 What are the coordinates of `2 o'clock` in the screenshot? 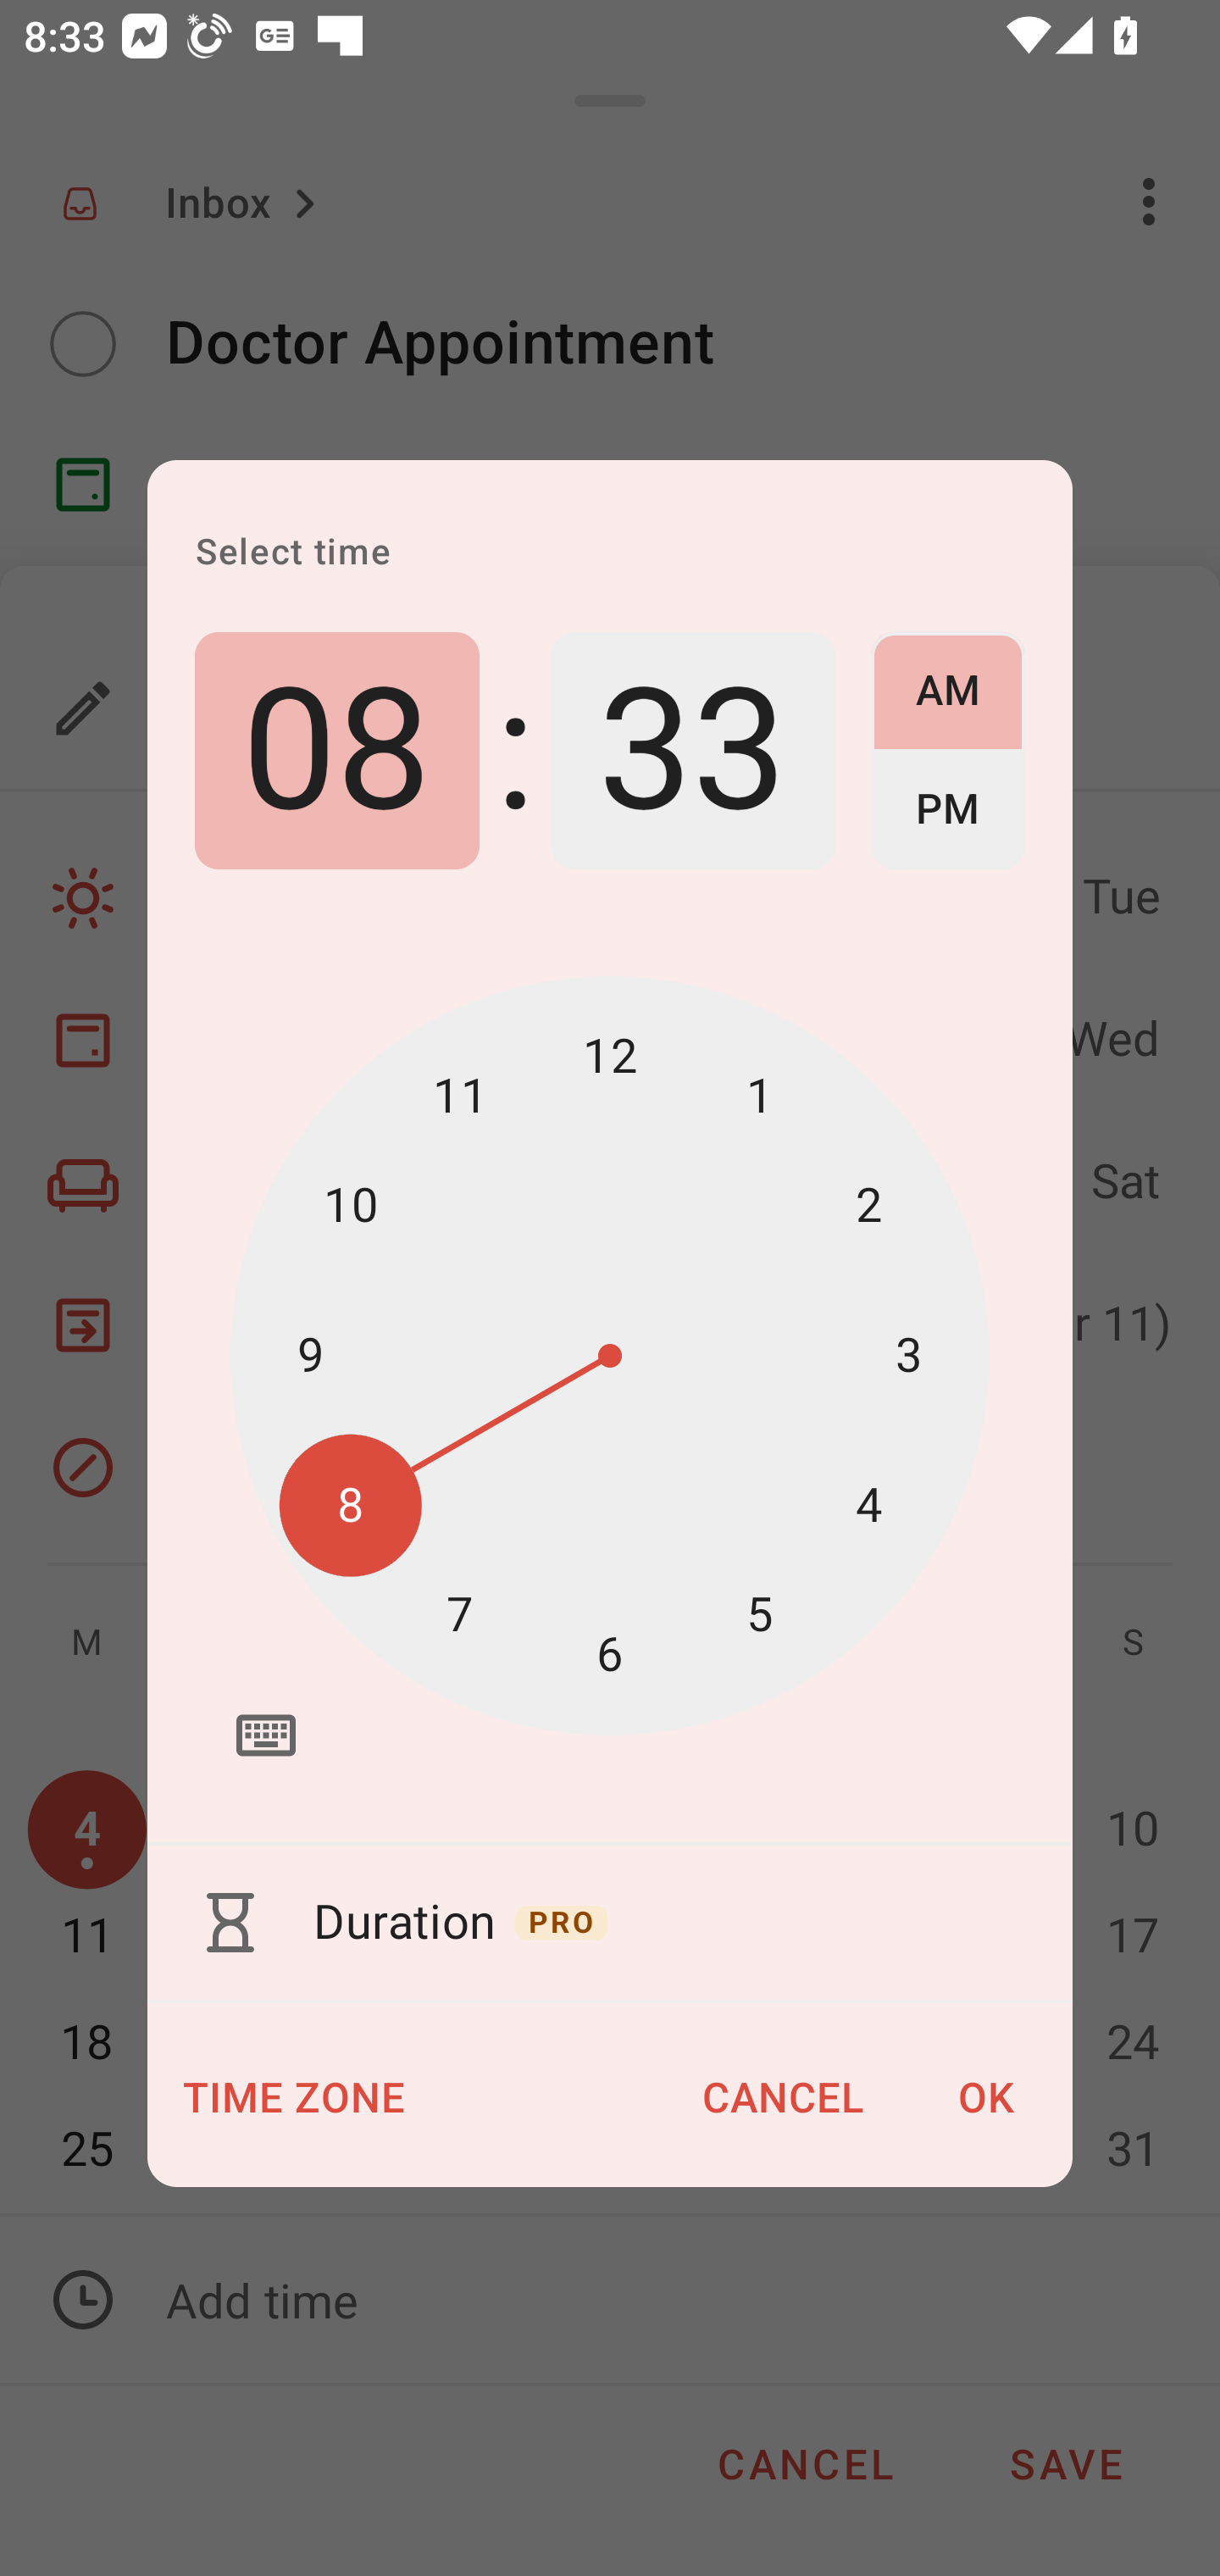 It's located at (869, 1205).